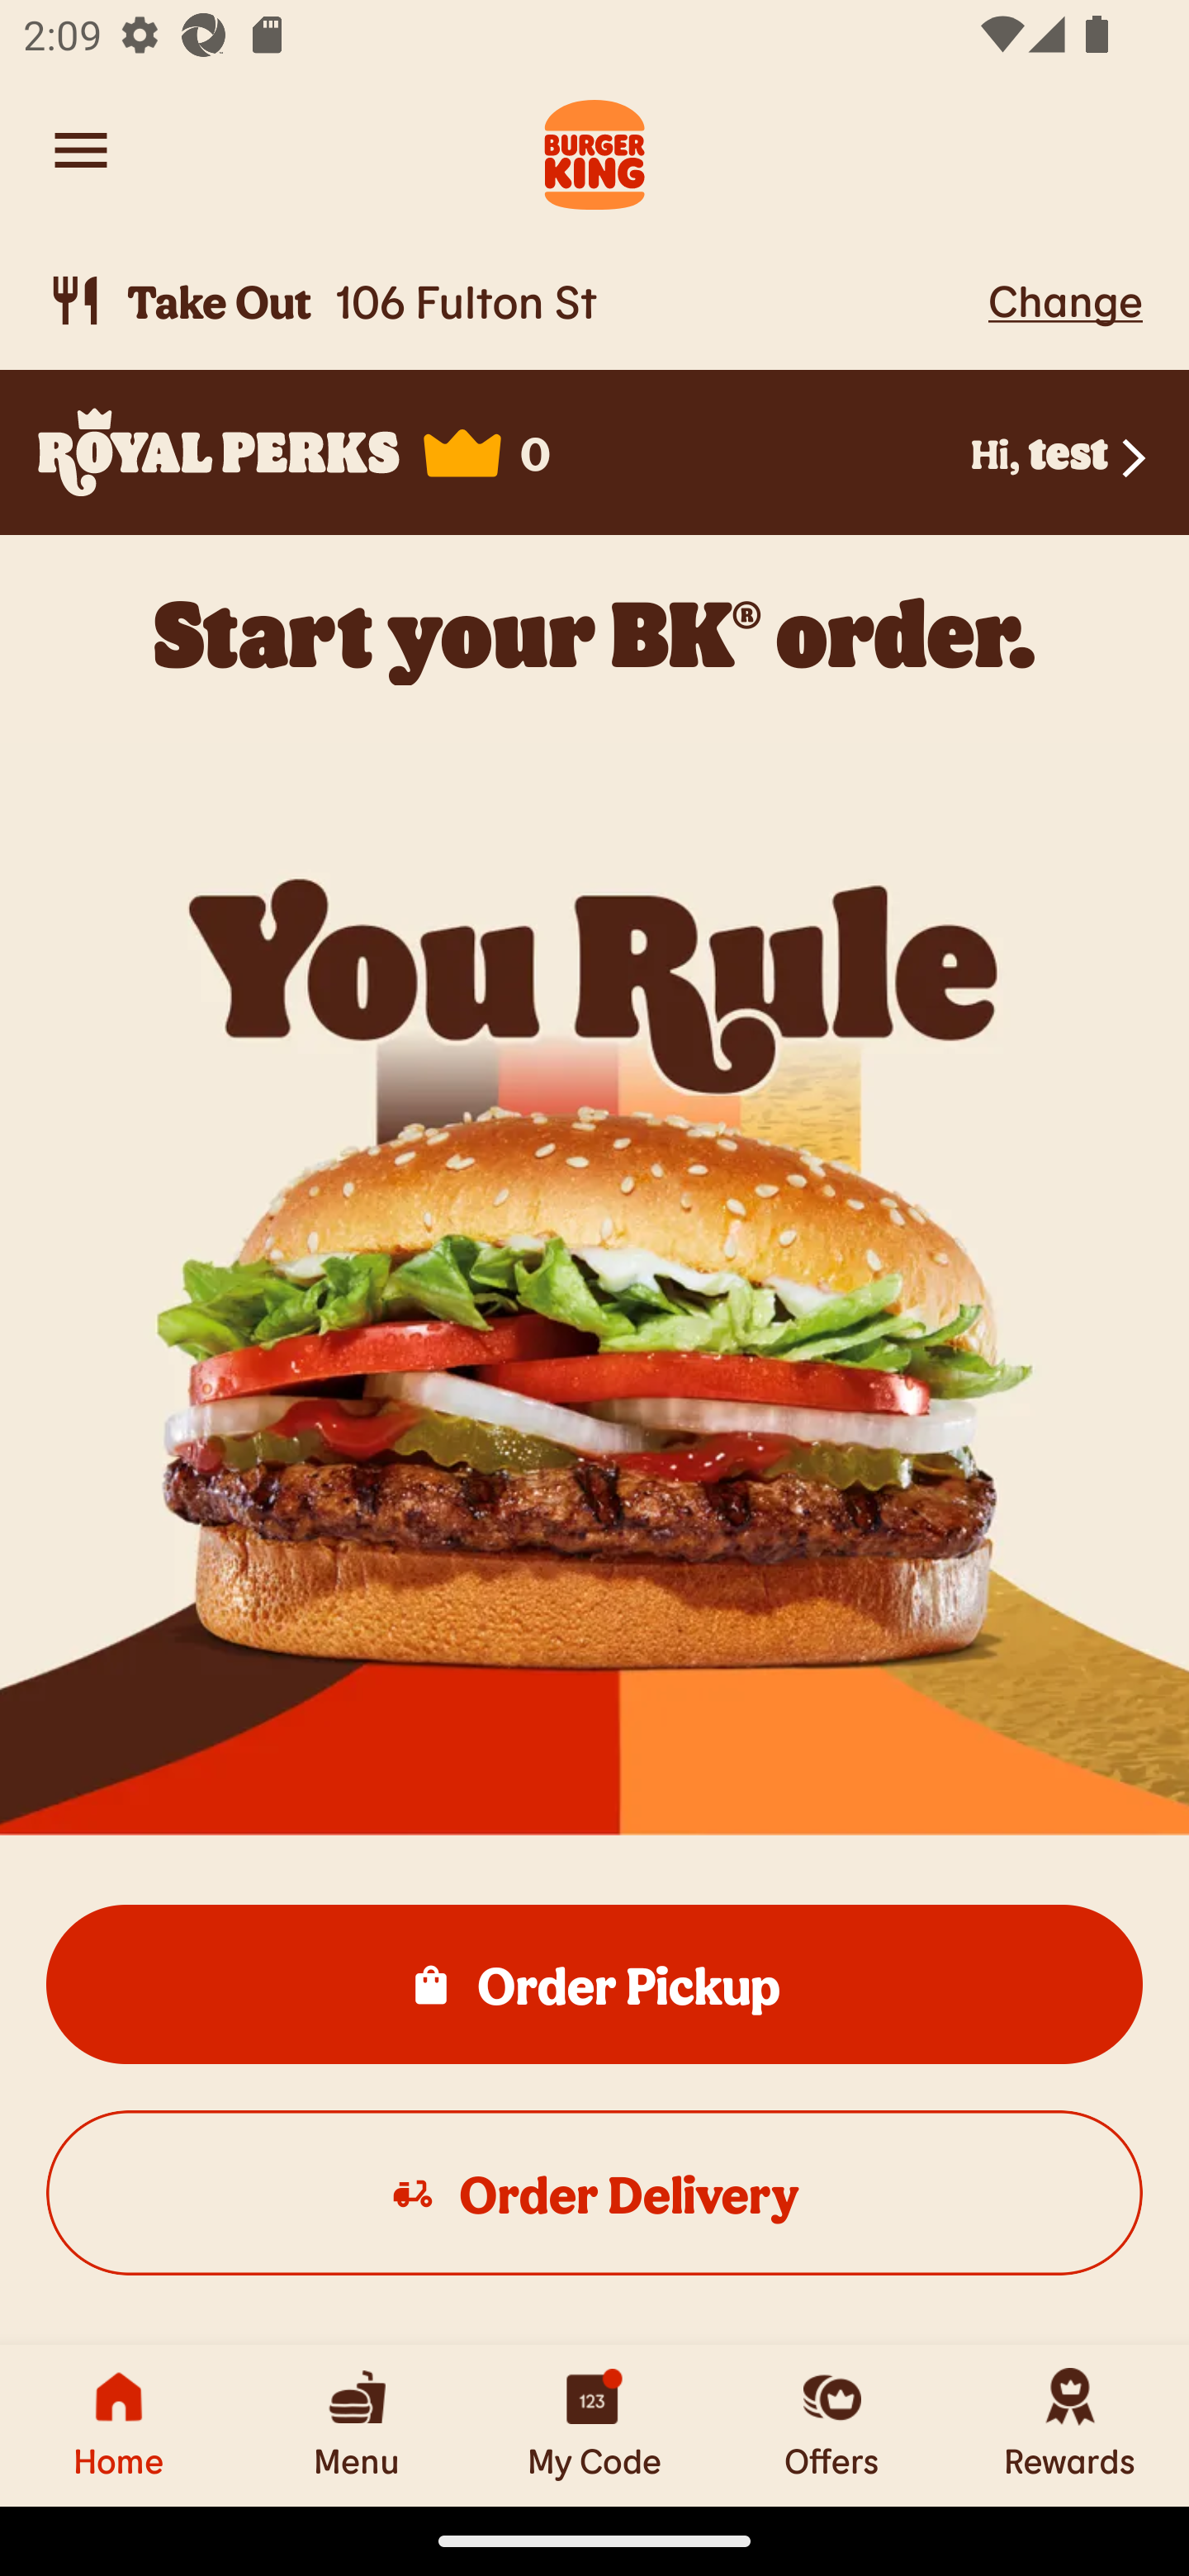 This screenshot has width=1189, height=2576. What do you see at coordinates (594, 633) in the screenshot?
I see `Start your BK® order.` at bounding box center [594, 633].